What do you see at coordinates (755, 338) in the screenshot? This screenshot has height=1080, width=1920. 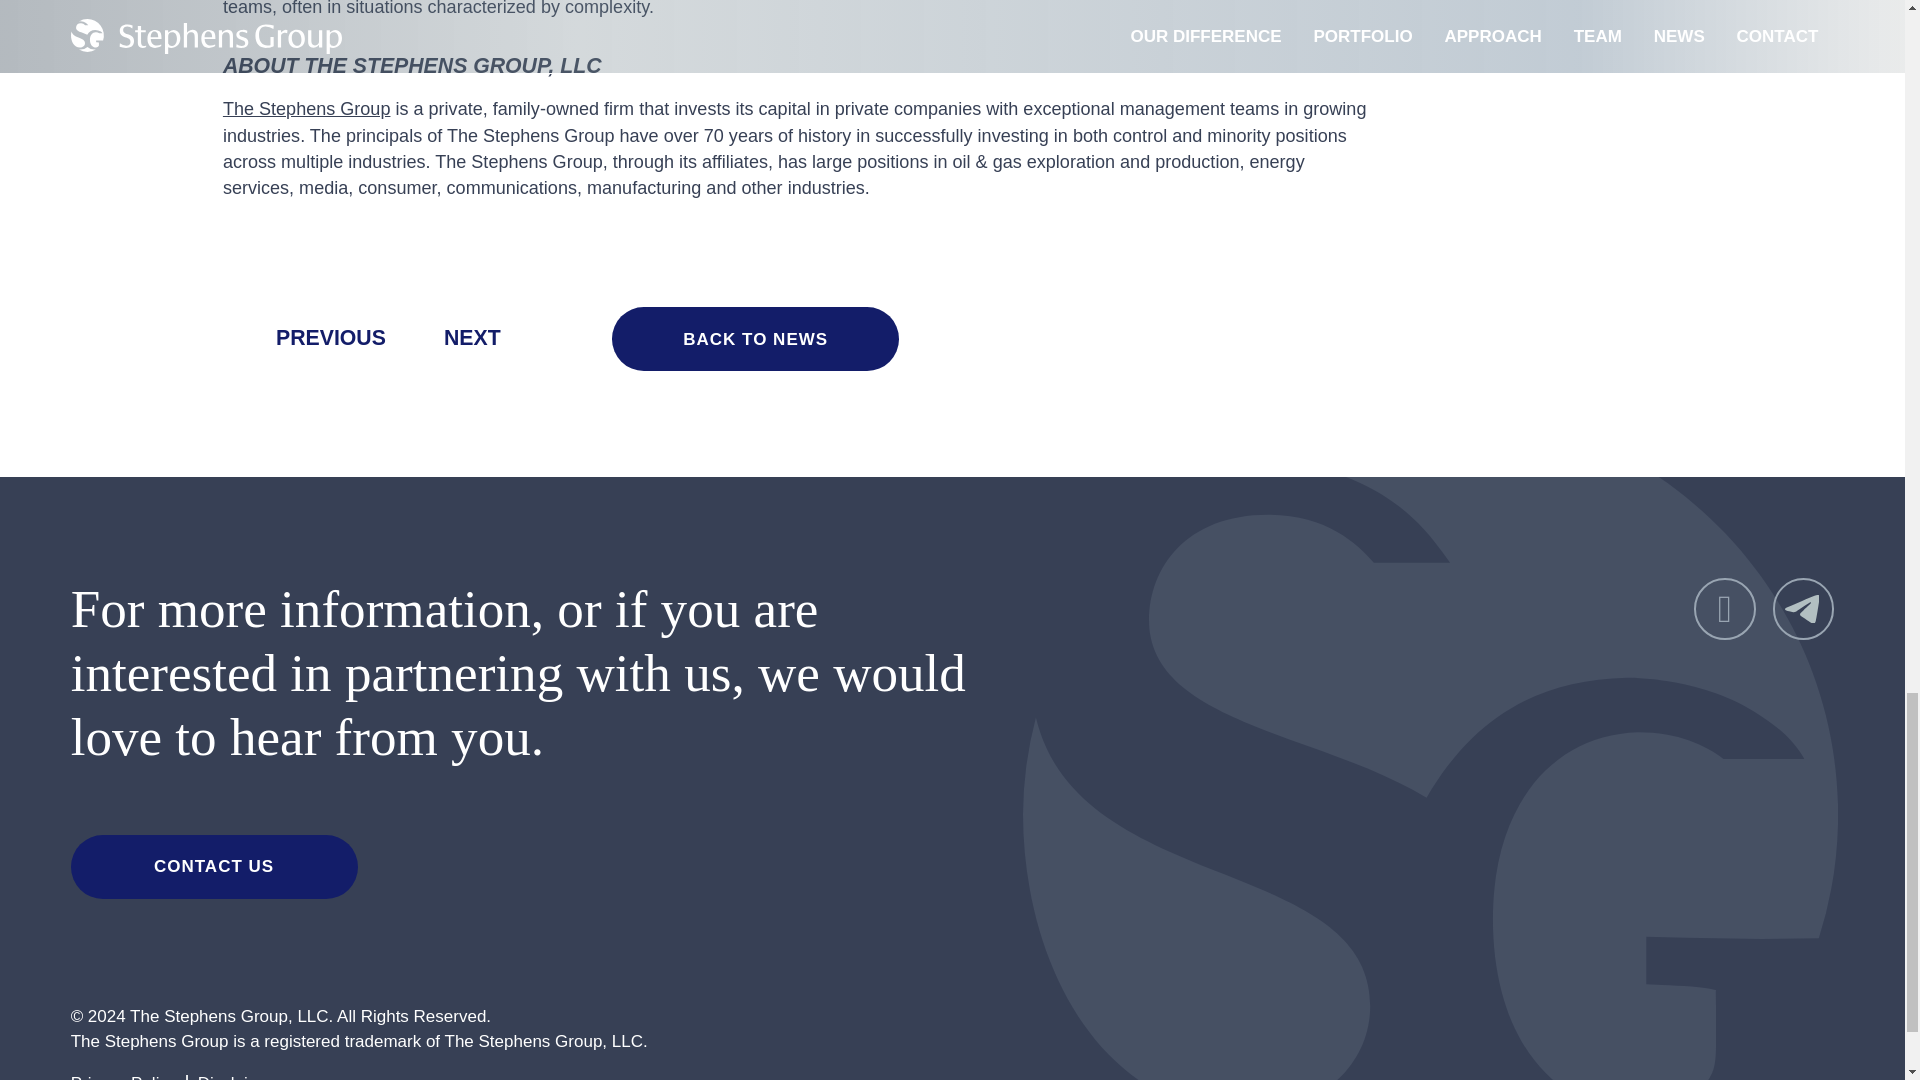 I see `BACK TO NEWS` at bounding box center [755, 338].